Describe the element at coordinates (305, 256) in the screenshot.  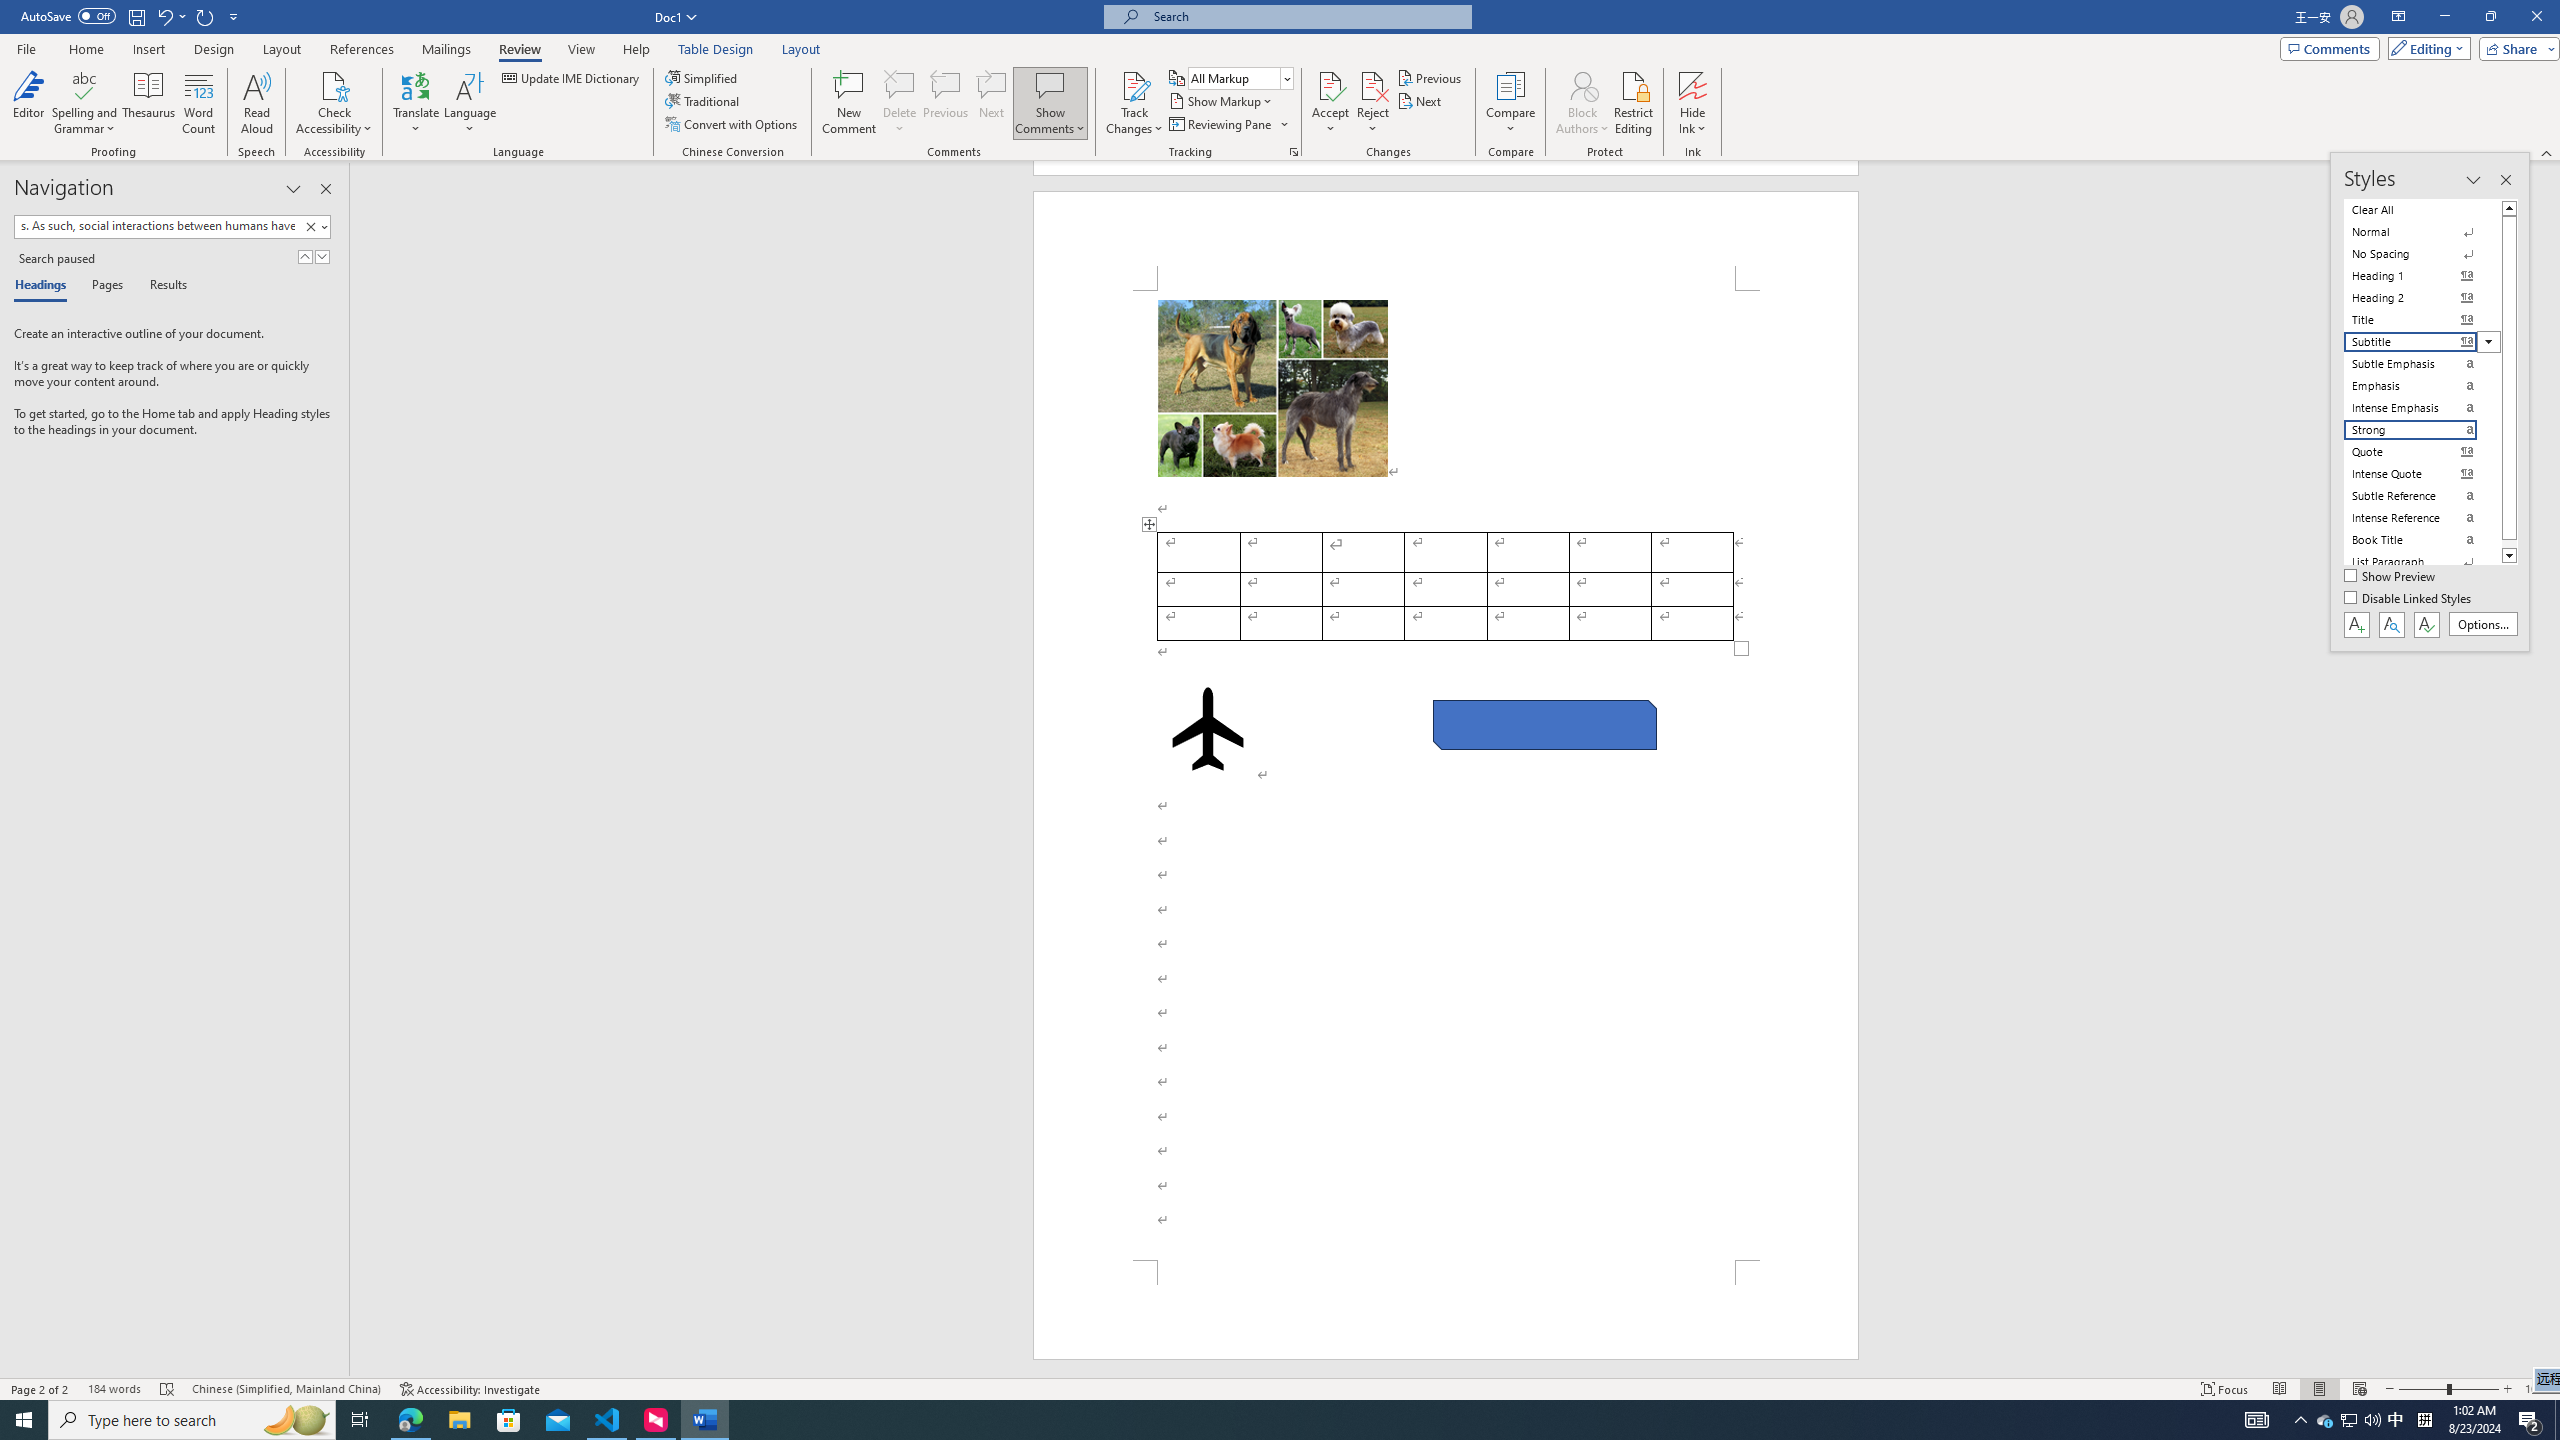
I see `Previous Result` at that location.